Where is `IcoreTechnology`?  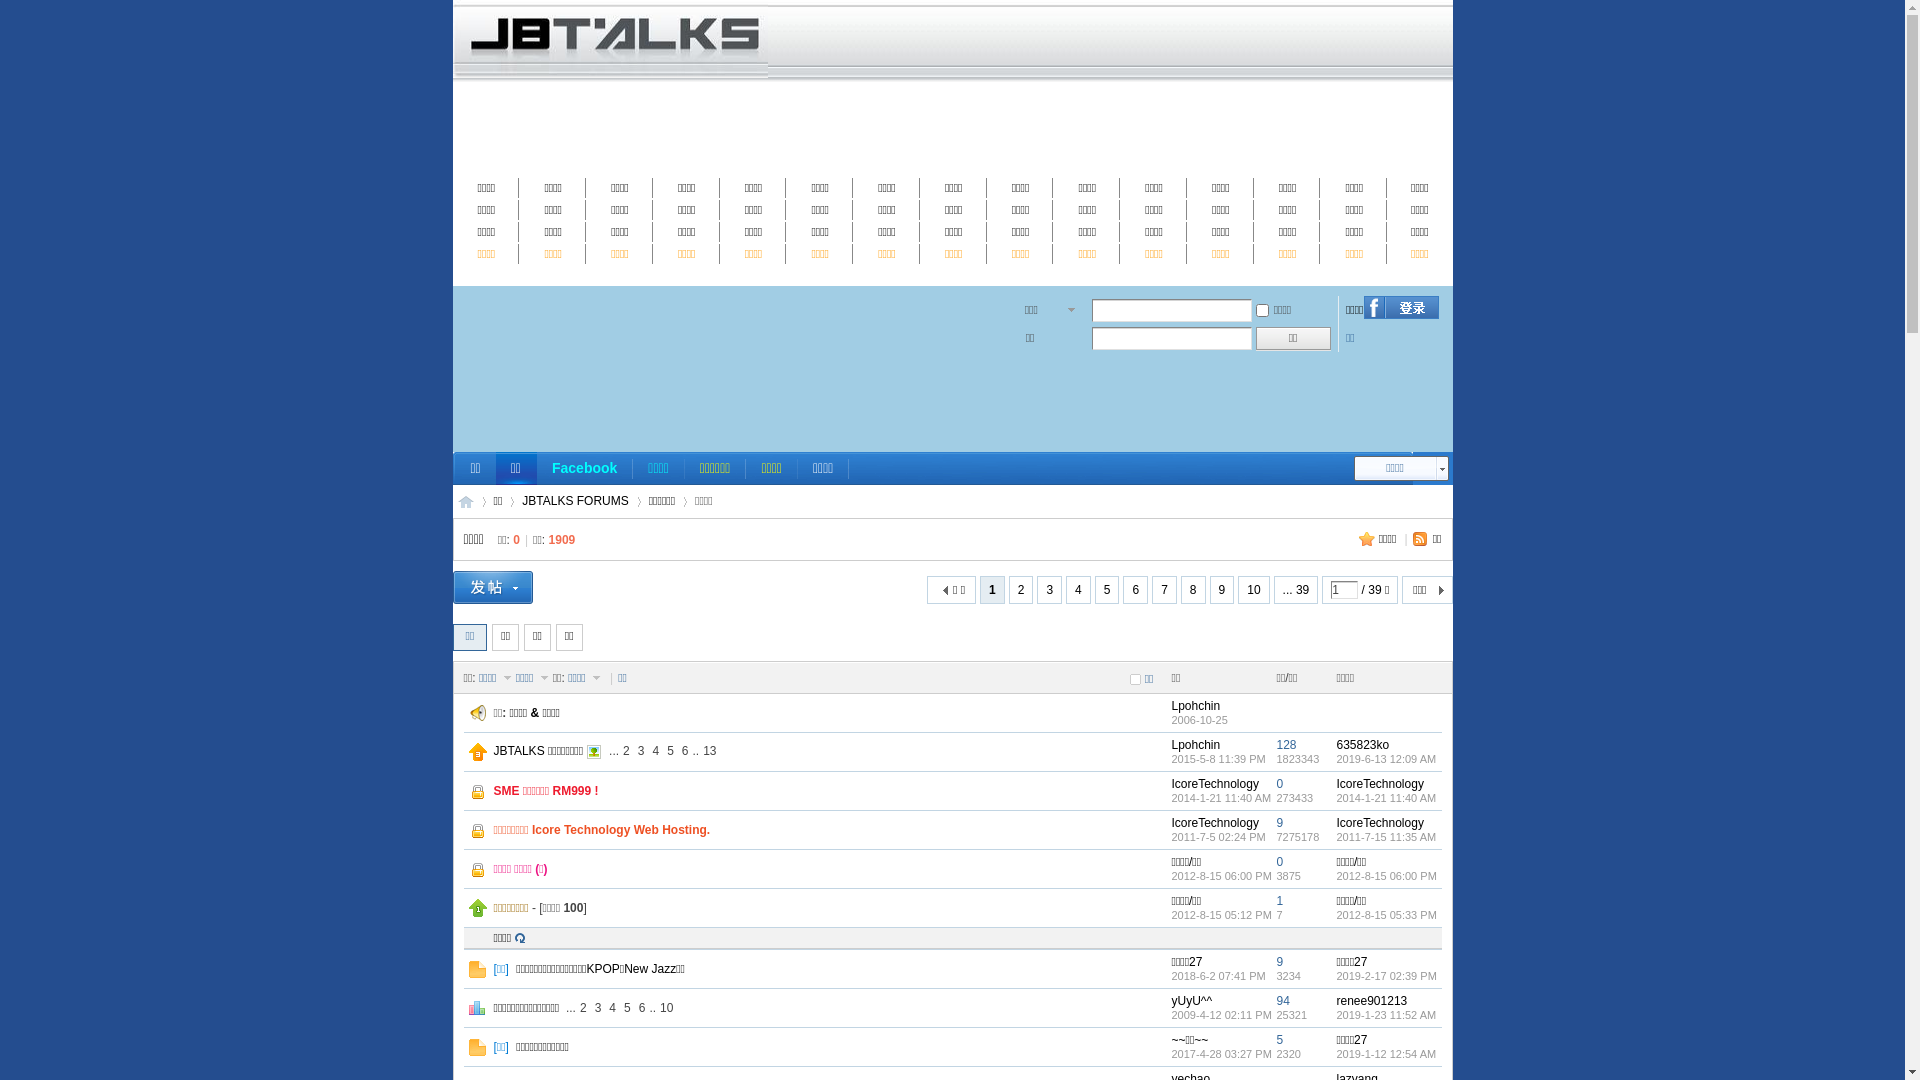 IcoreTechnology is located at coordinates (1216, 823).